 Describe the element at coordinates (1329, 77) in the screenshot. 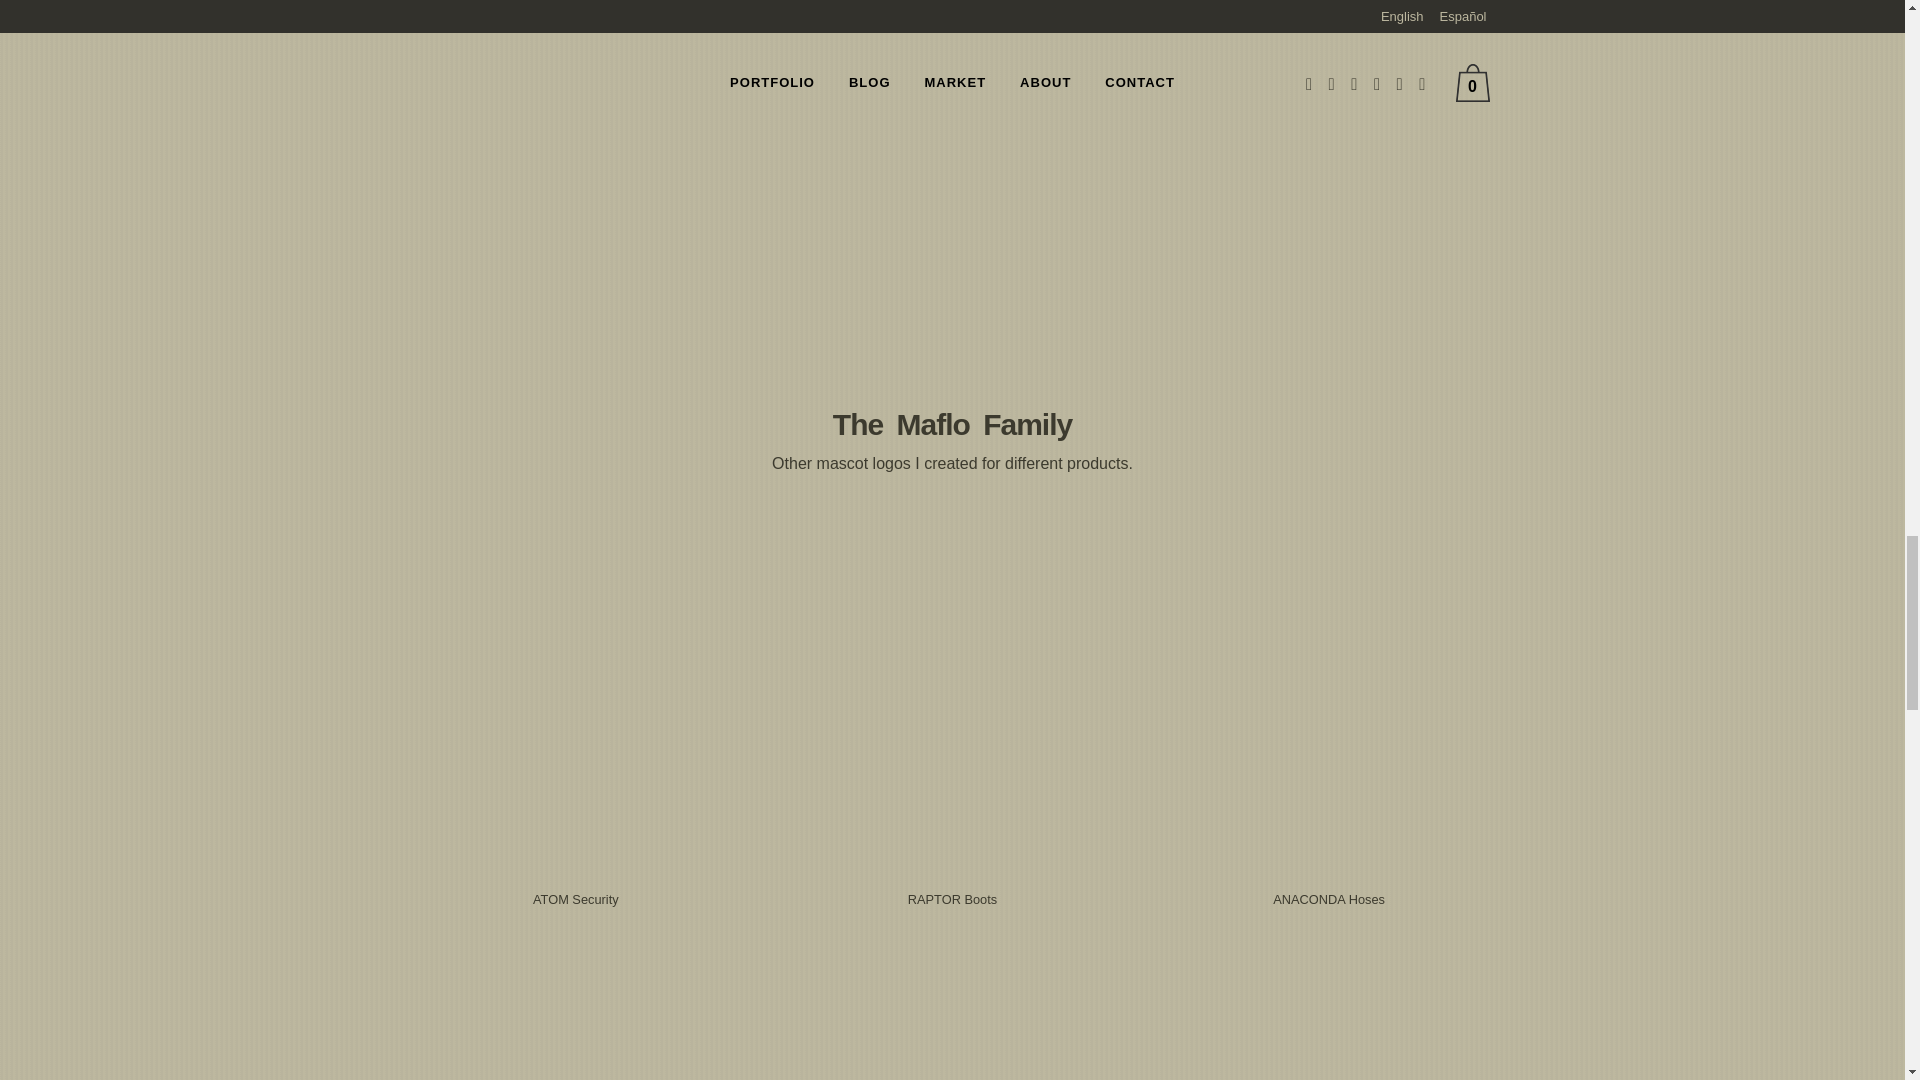

I see `anaconda riego mascot logo design` at that location.